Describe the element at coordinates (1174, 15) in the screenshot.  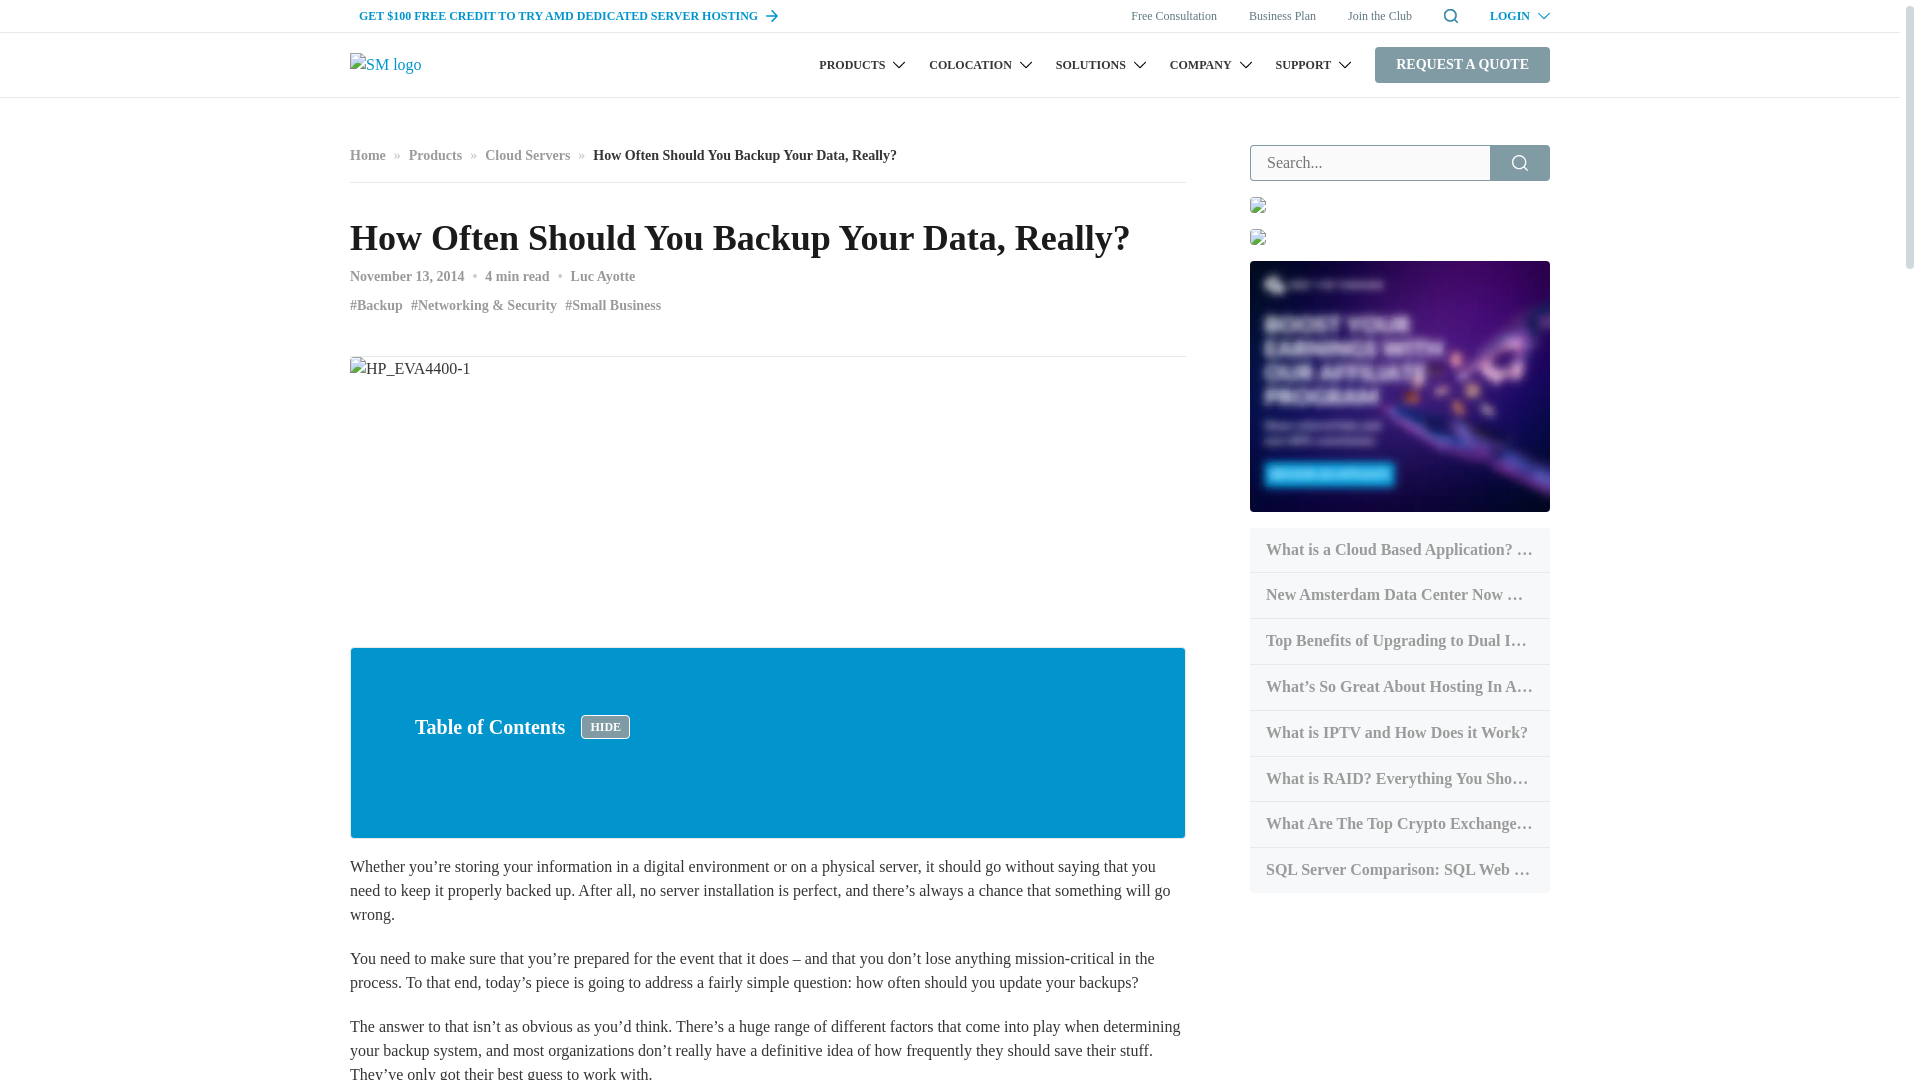
I see `Free Consultation` at that location.